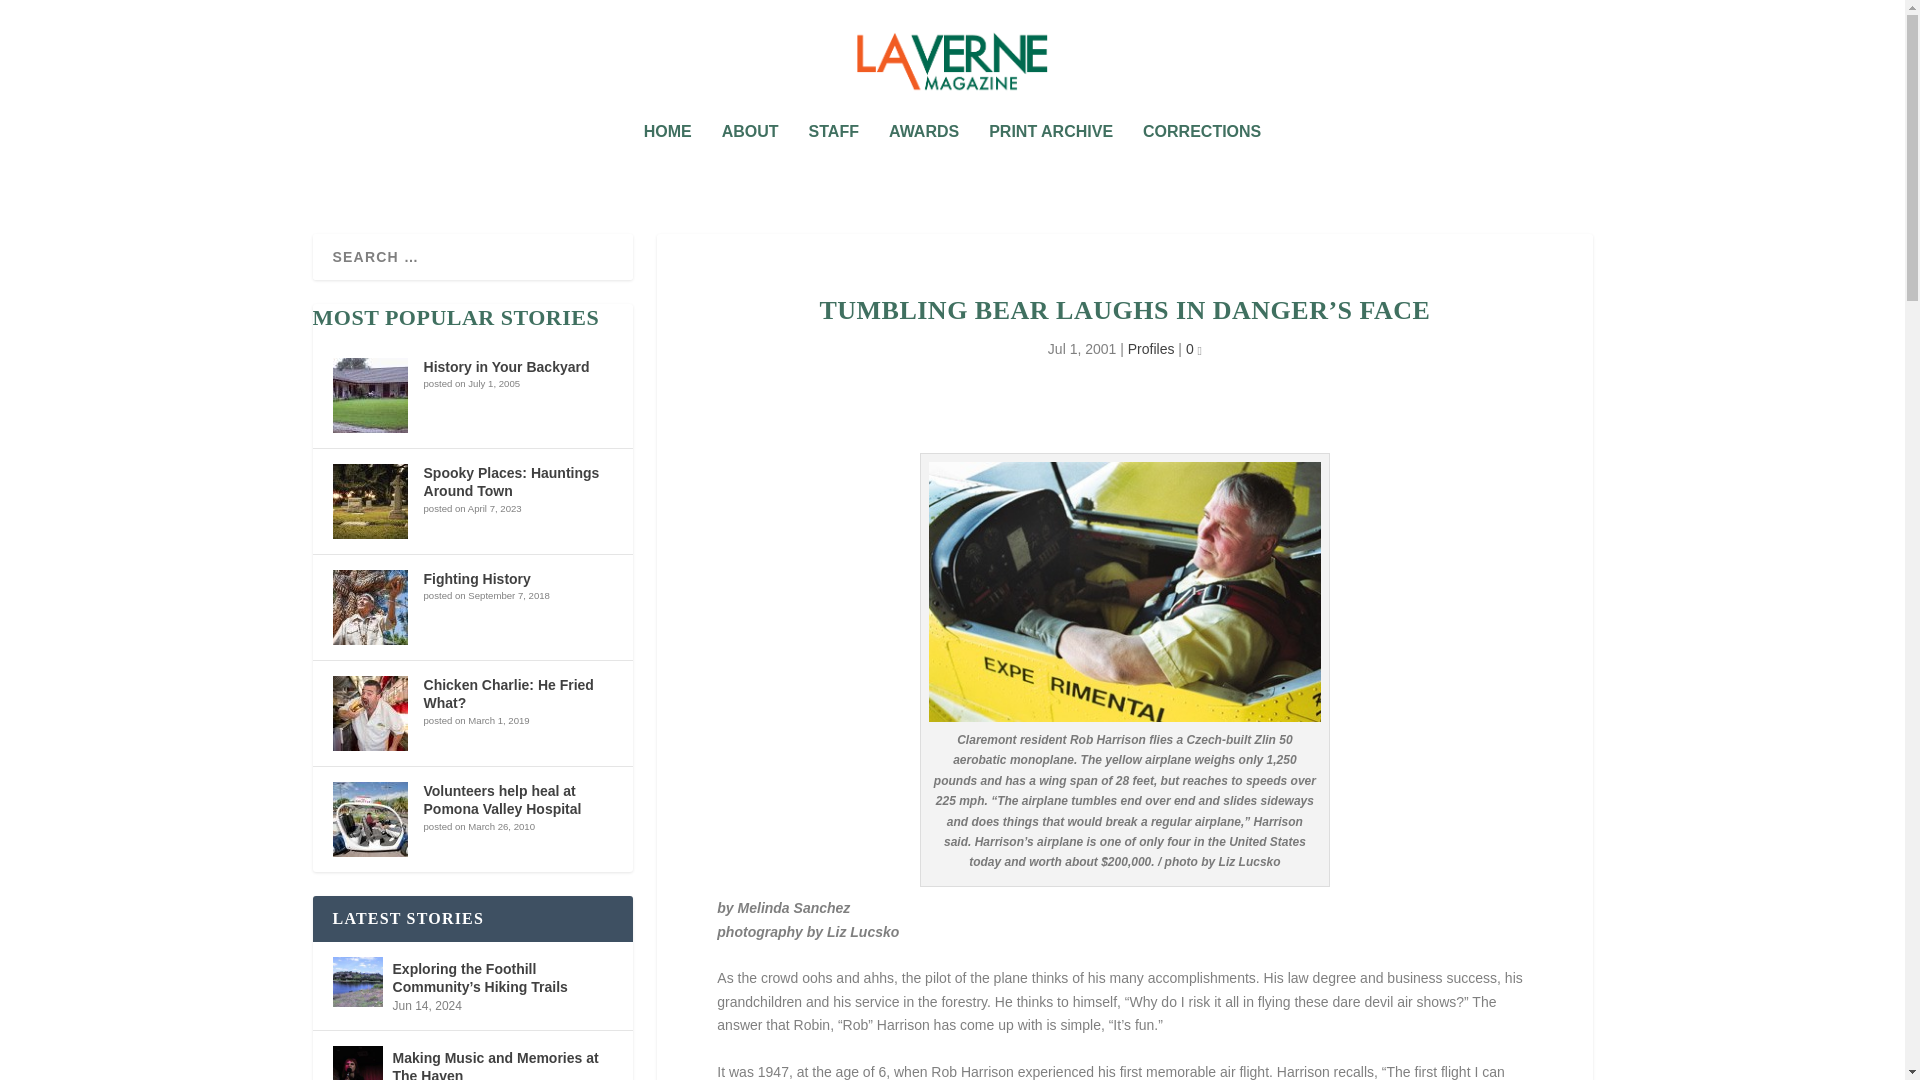 This screenshot has width=1920, height=1080. What do you see at coordinates (41, 18) in the screenshot?
I see `Search` at bounding box center [41, 18].